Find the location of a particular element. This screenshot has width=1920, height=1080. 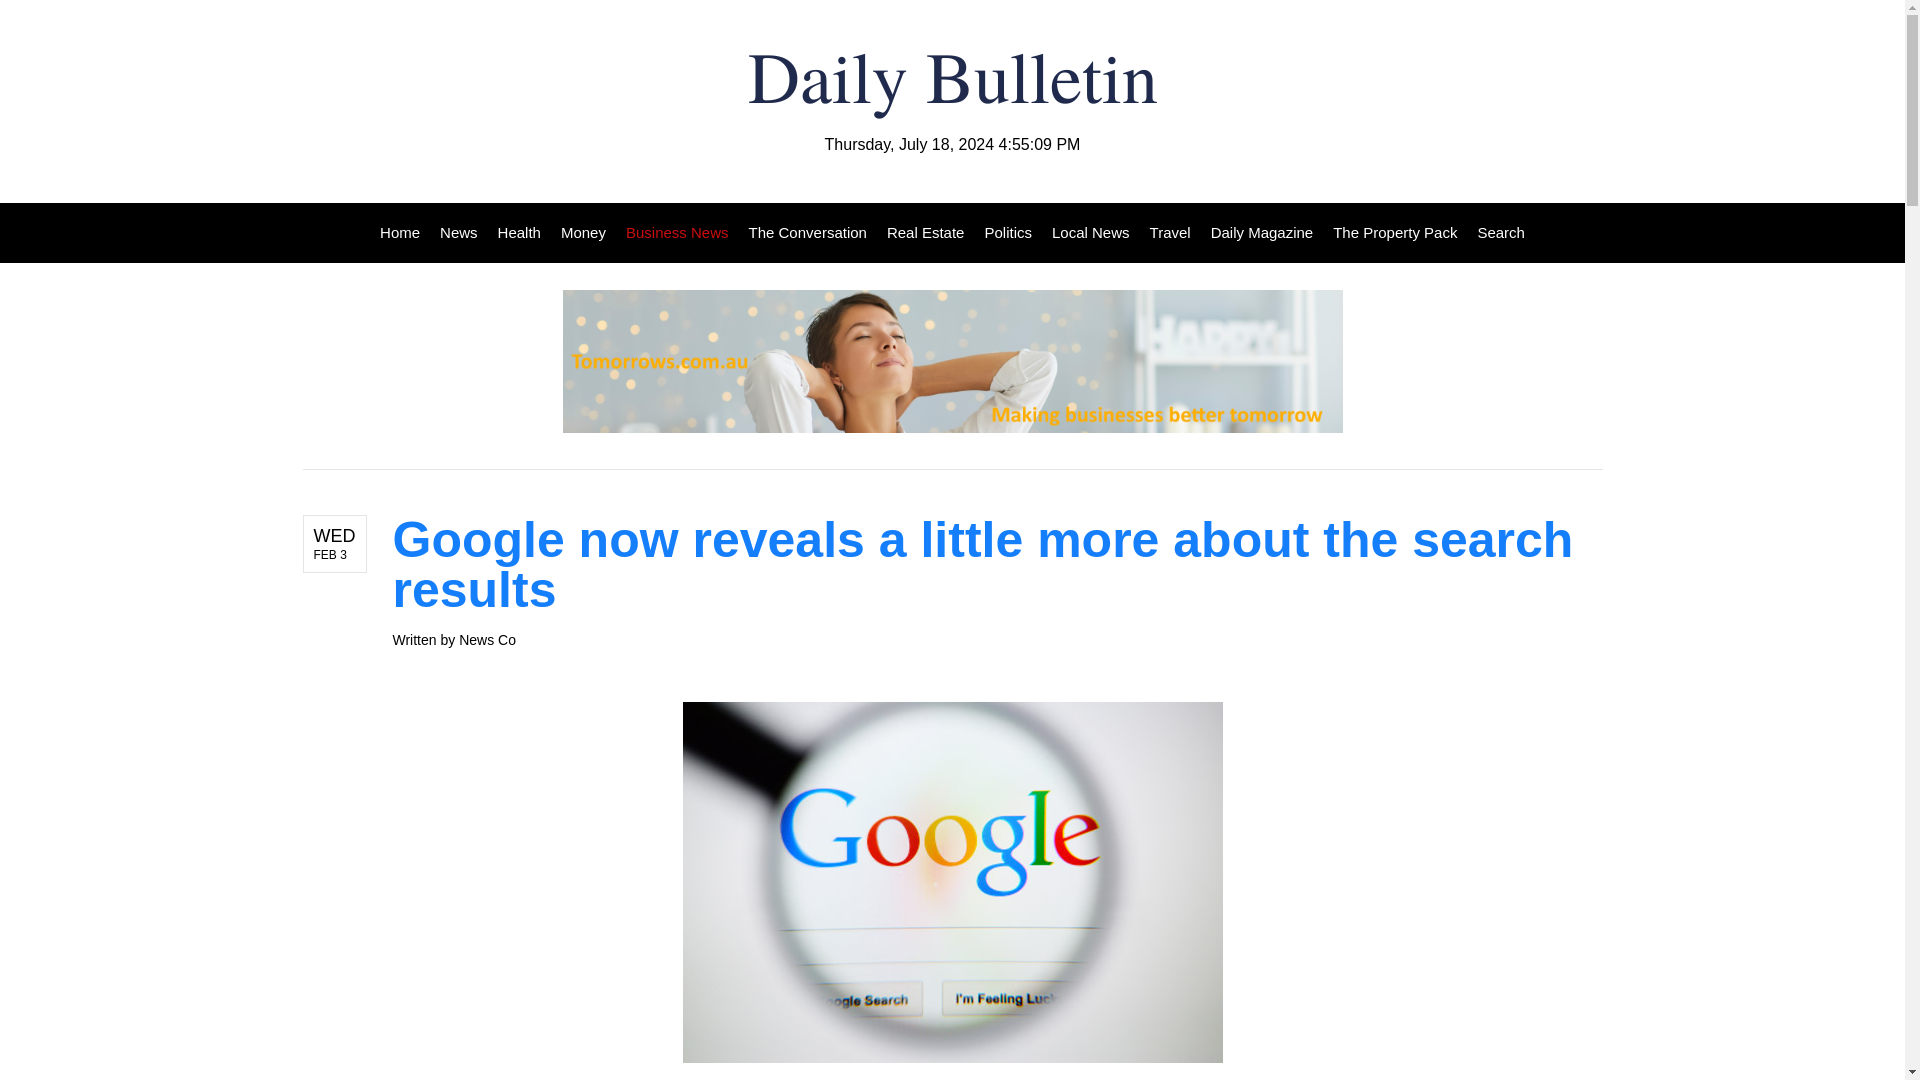

Local News is located at coordinates (1091, 233).